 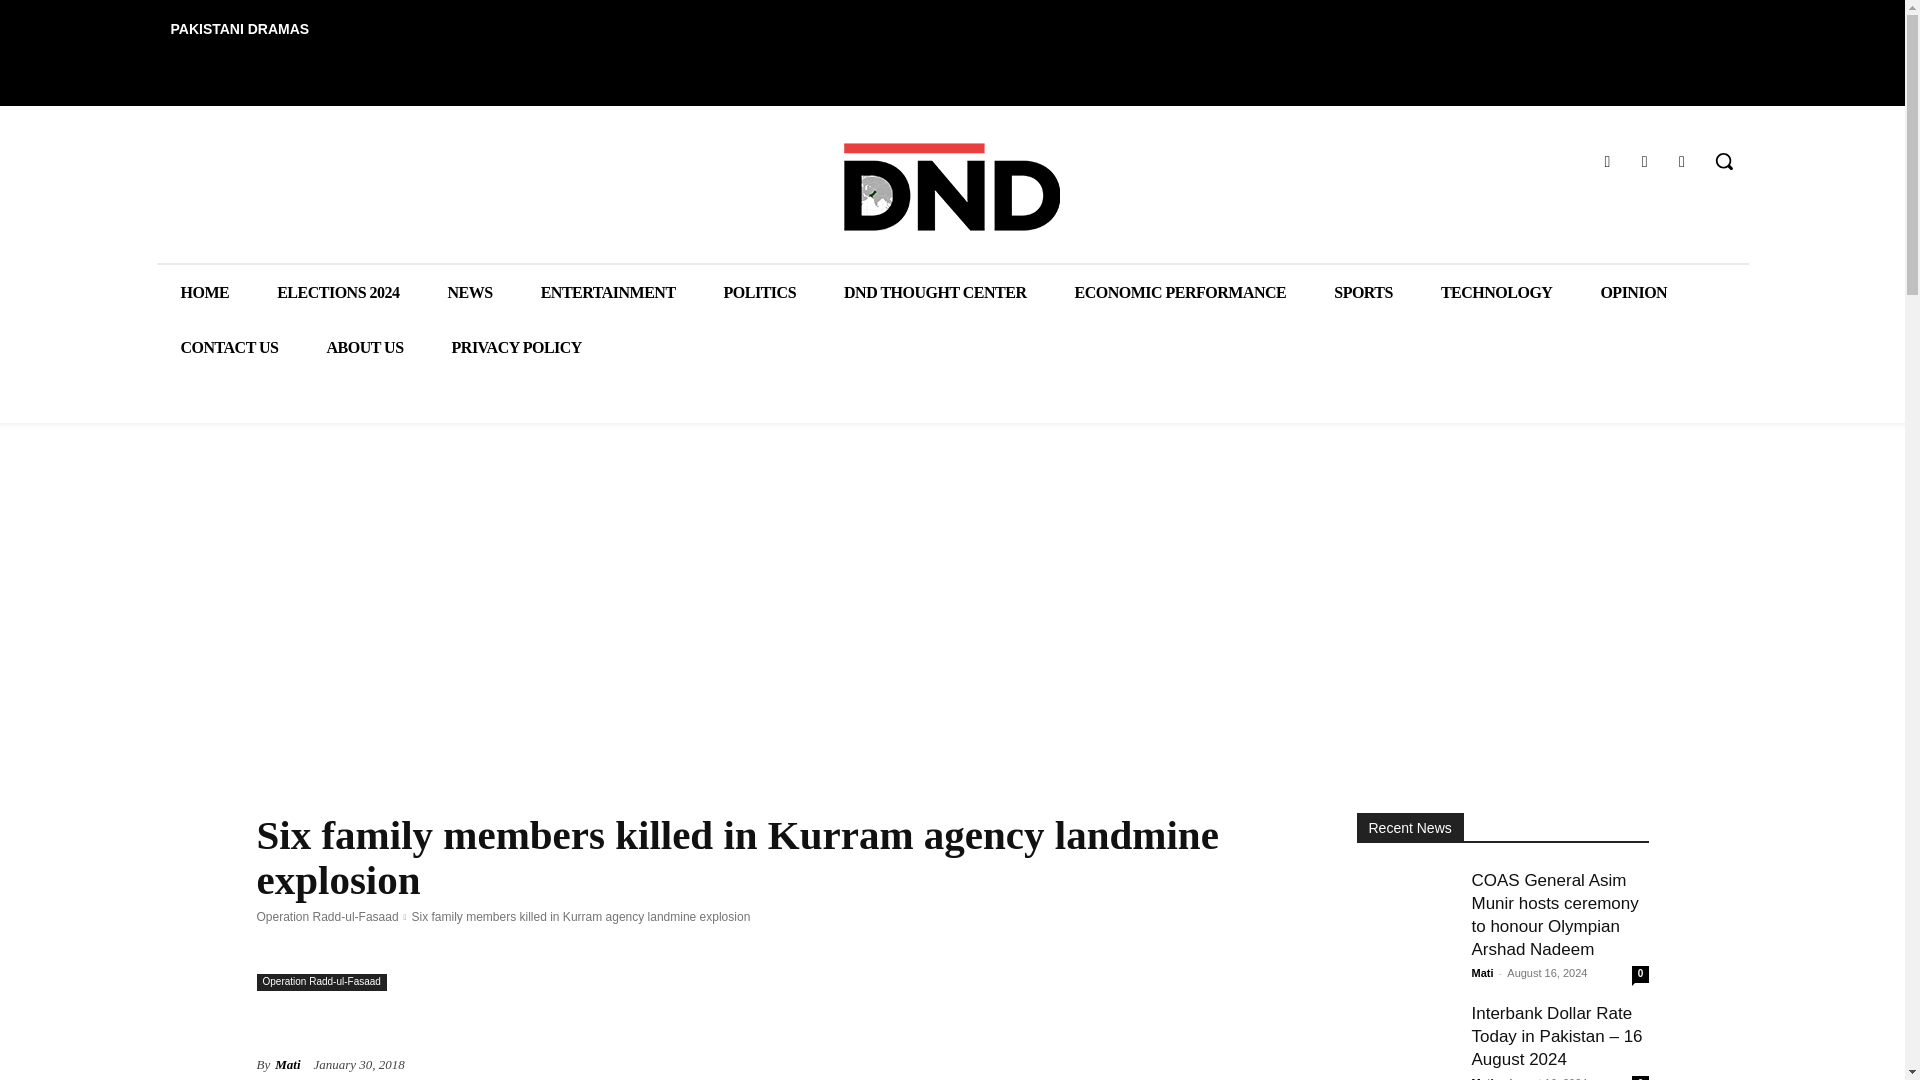 I want to click on SPORTS, so click(x=1362, y=292).